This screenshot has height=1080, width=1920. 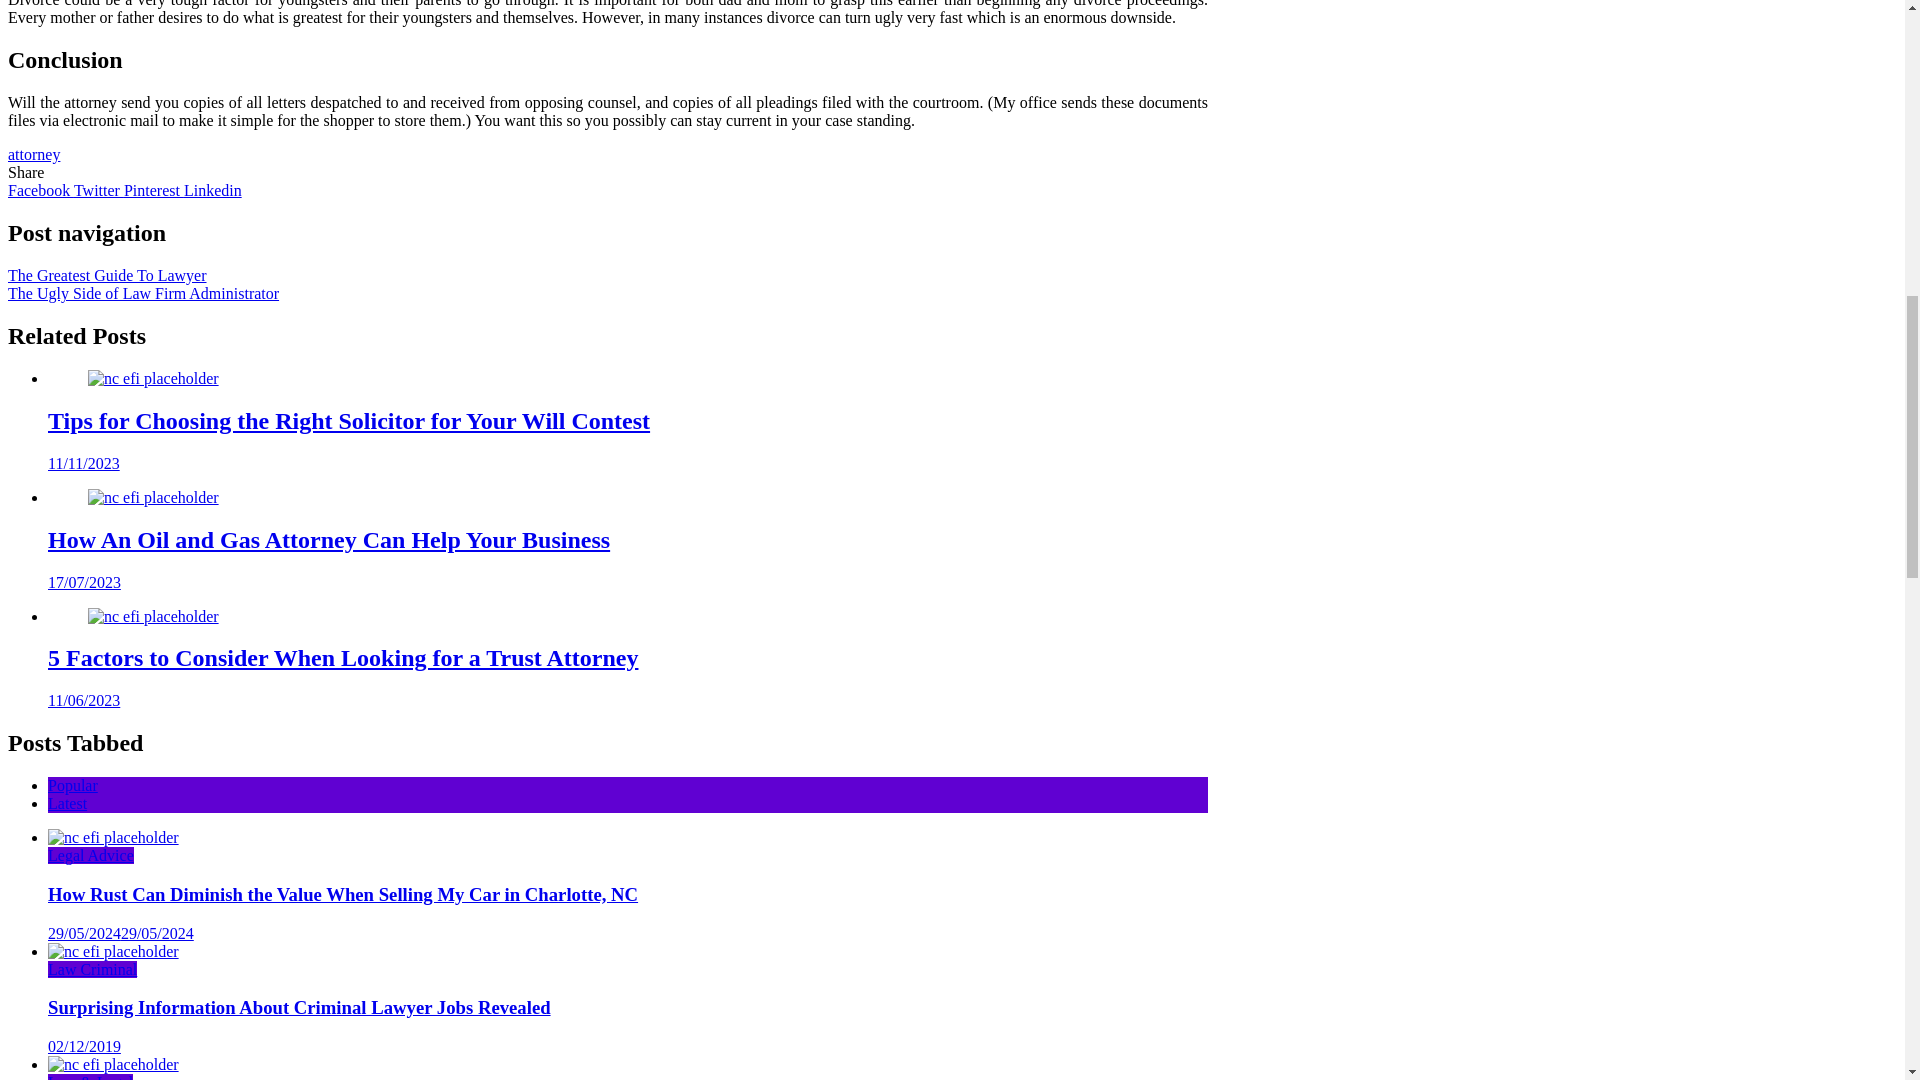 I want to click on attorney, so click(x=33, y=154).